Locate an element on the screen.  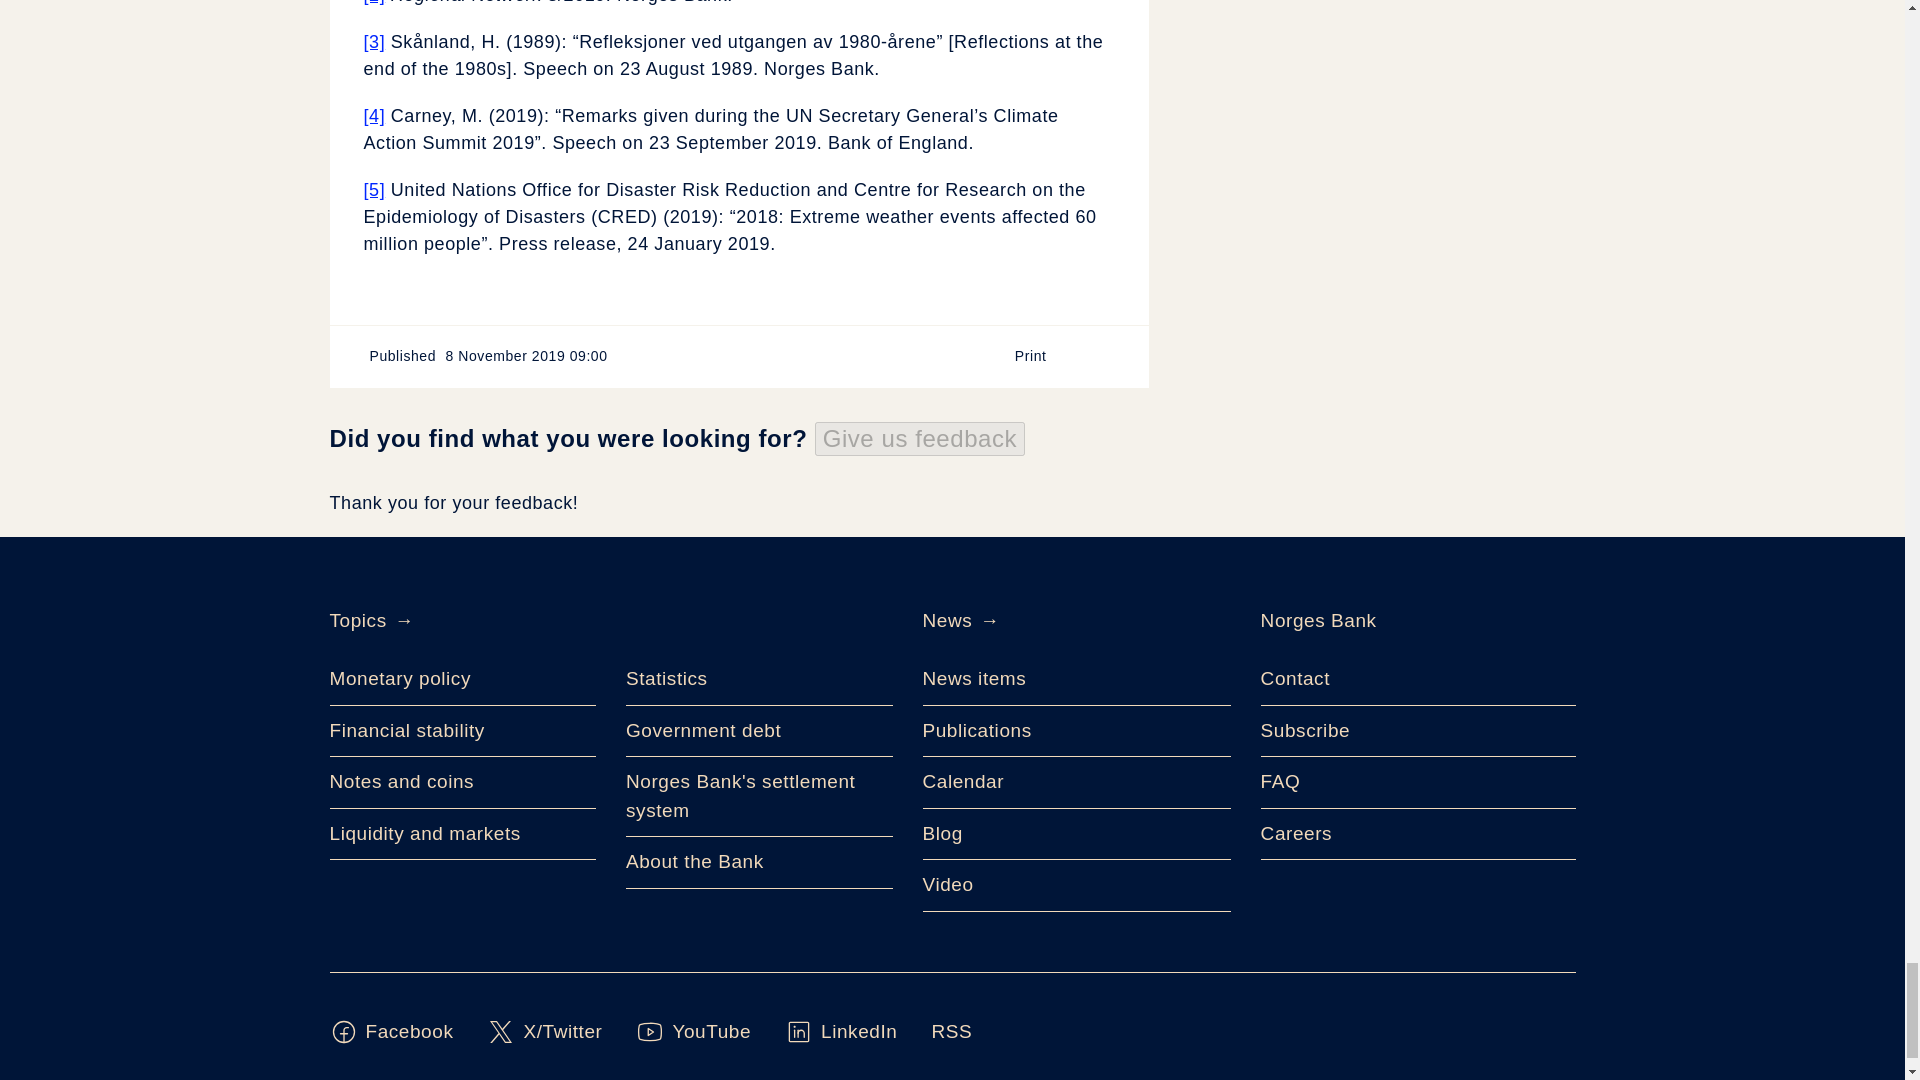
About the Bank is located at coordinates (758, 862).